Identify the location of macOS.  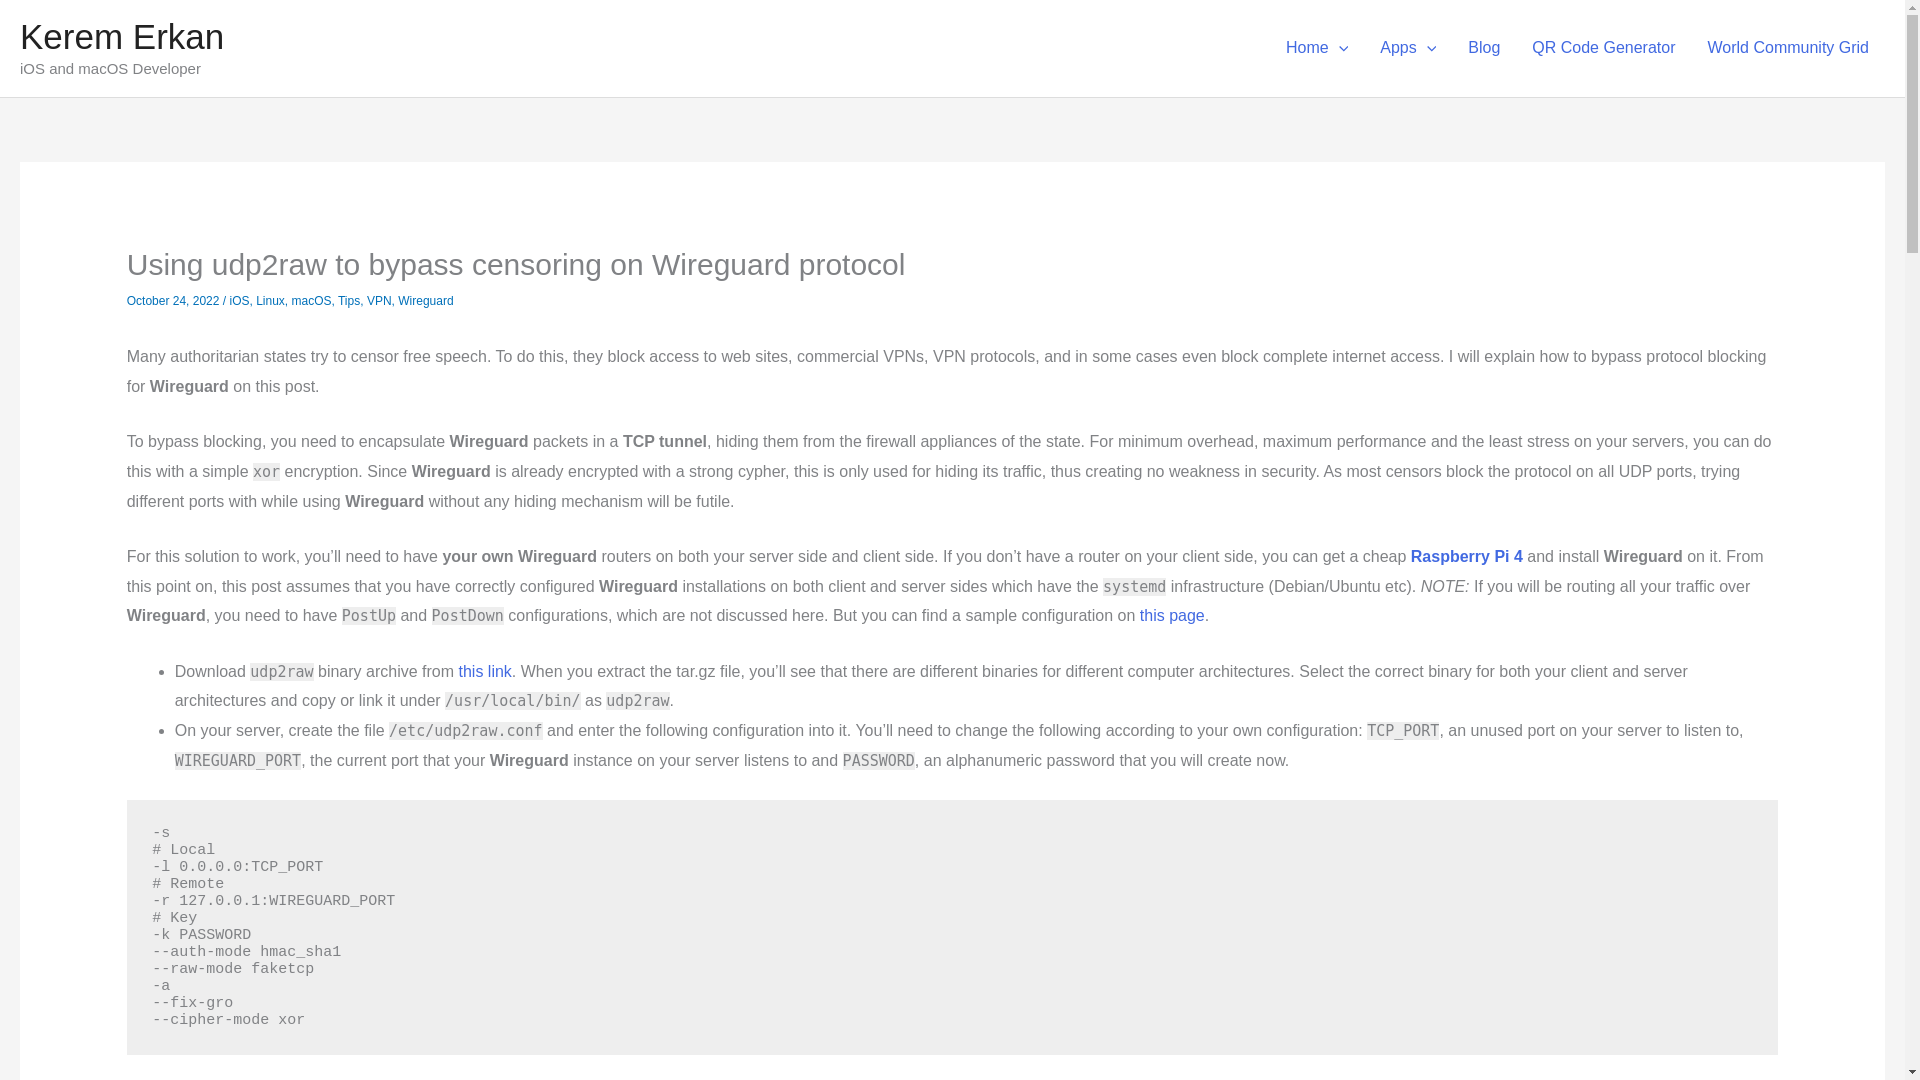
(312, 300).